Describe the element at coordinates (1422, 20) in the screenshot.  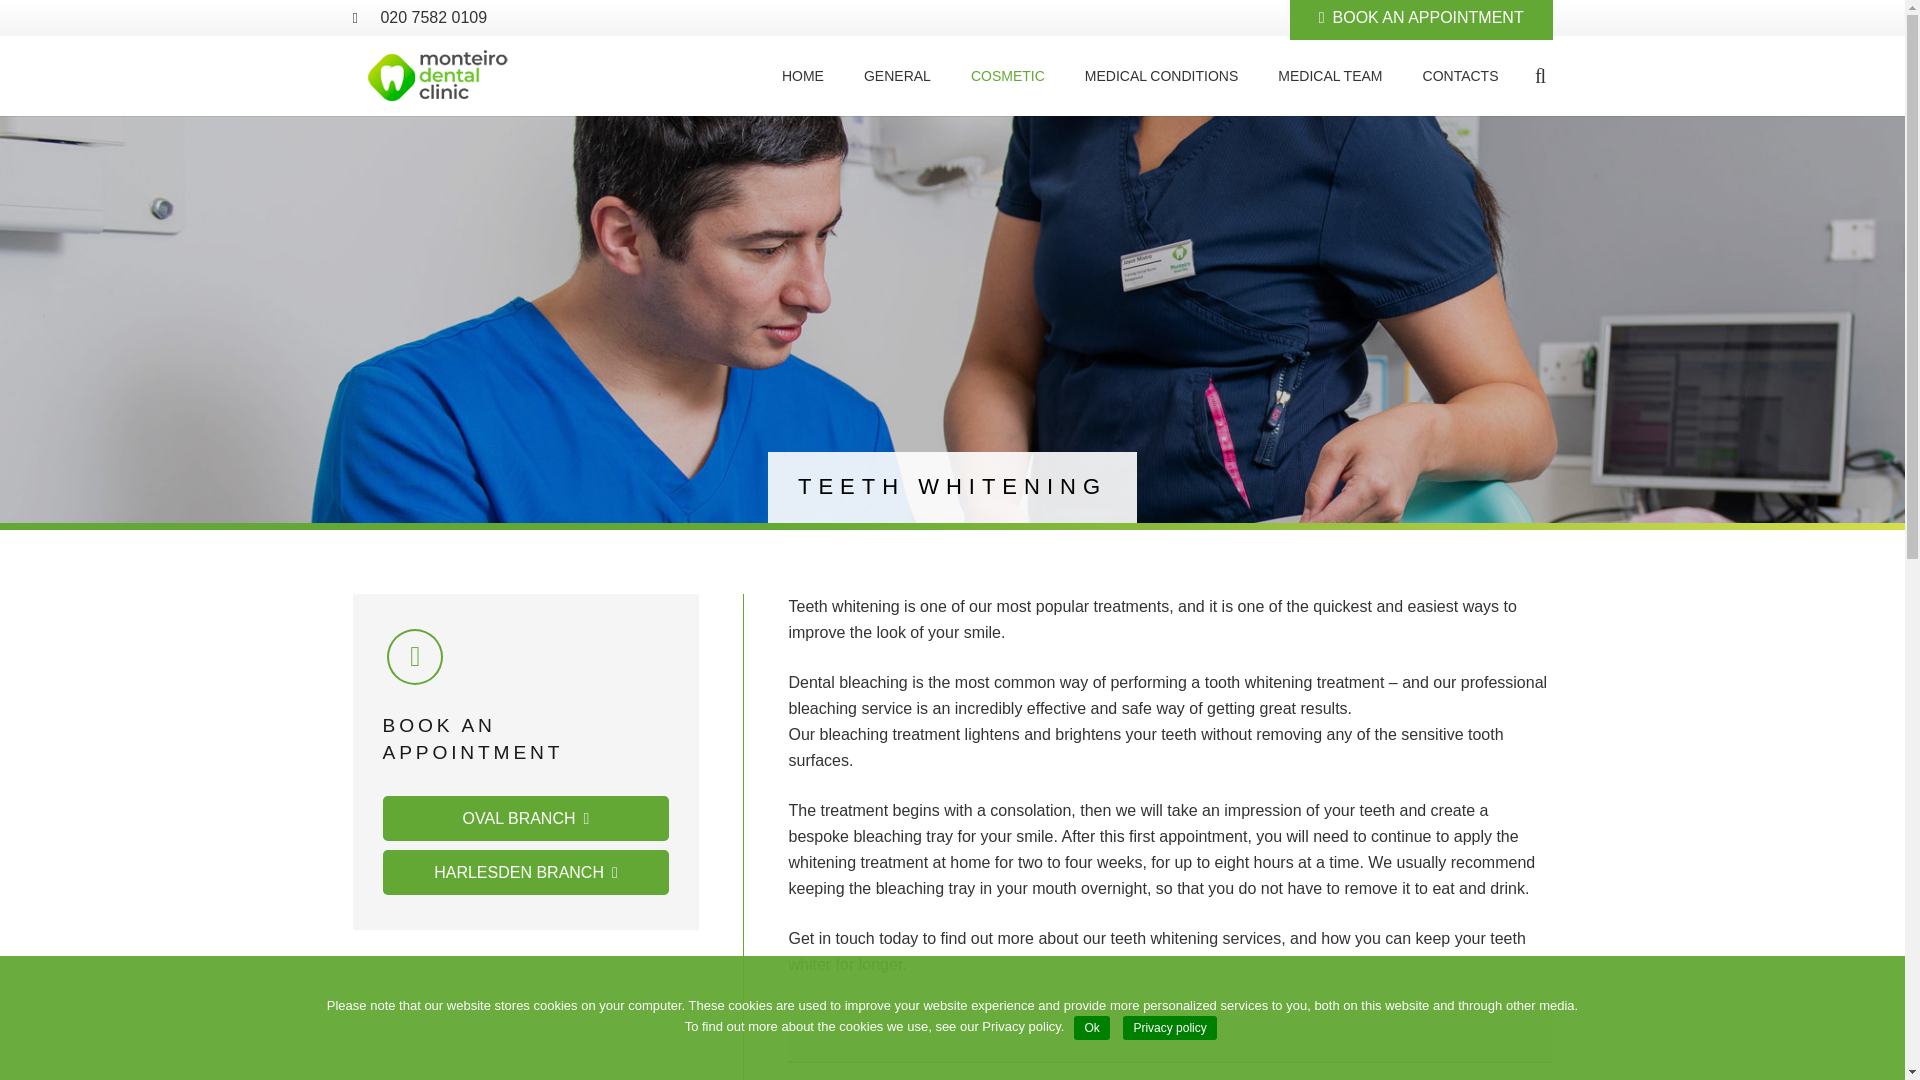
I see `BOOK AN APPOINTMENT` at that location.